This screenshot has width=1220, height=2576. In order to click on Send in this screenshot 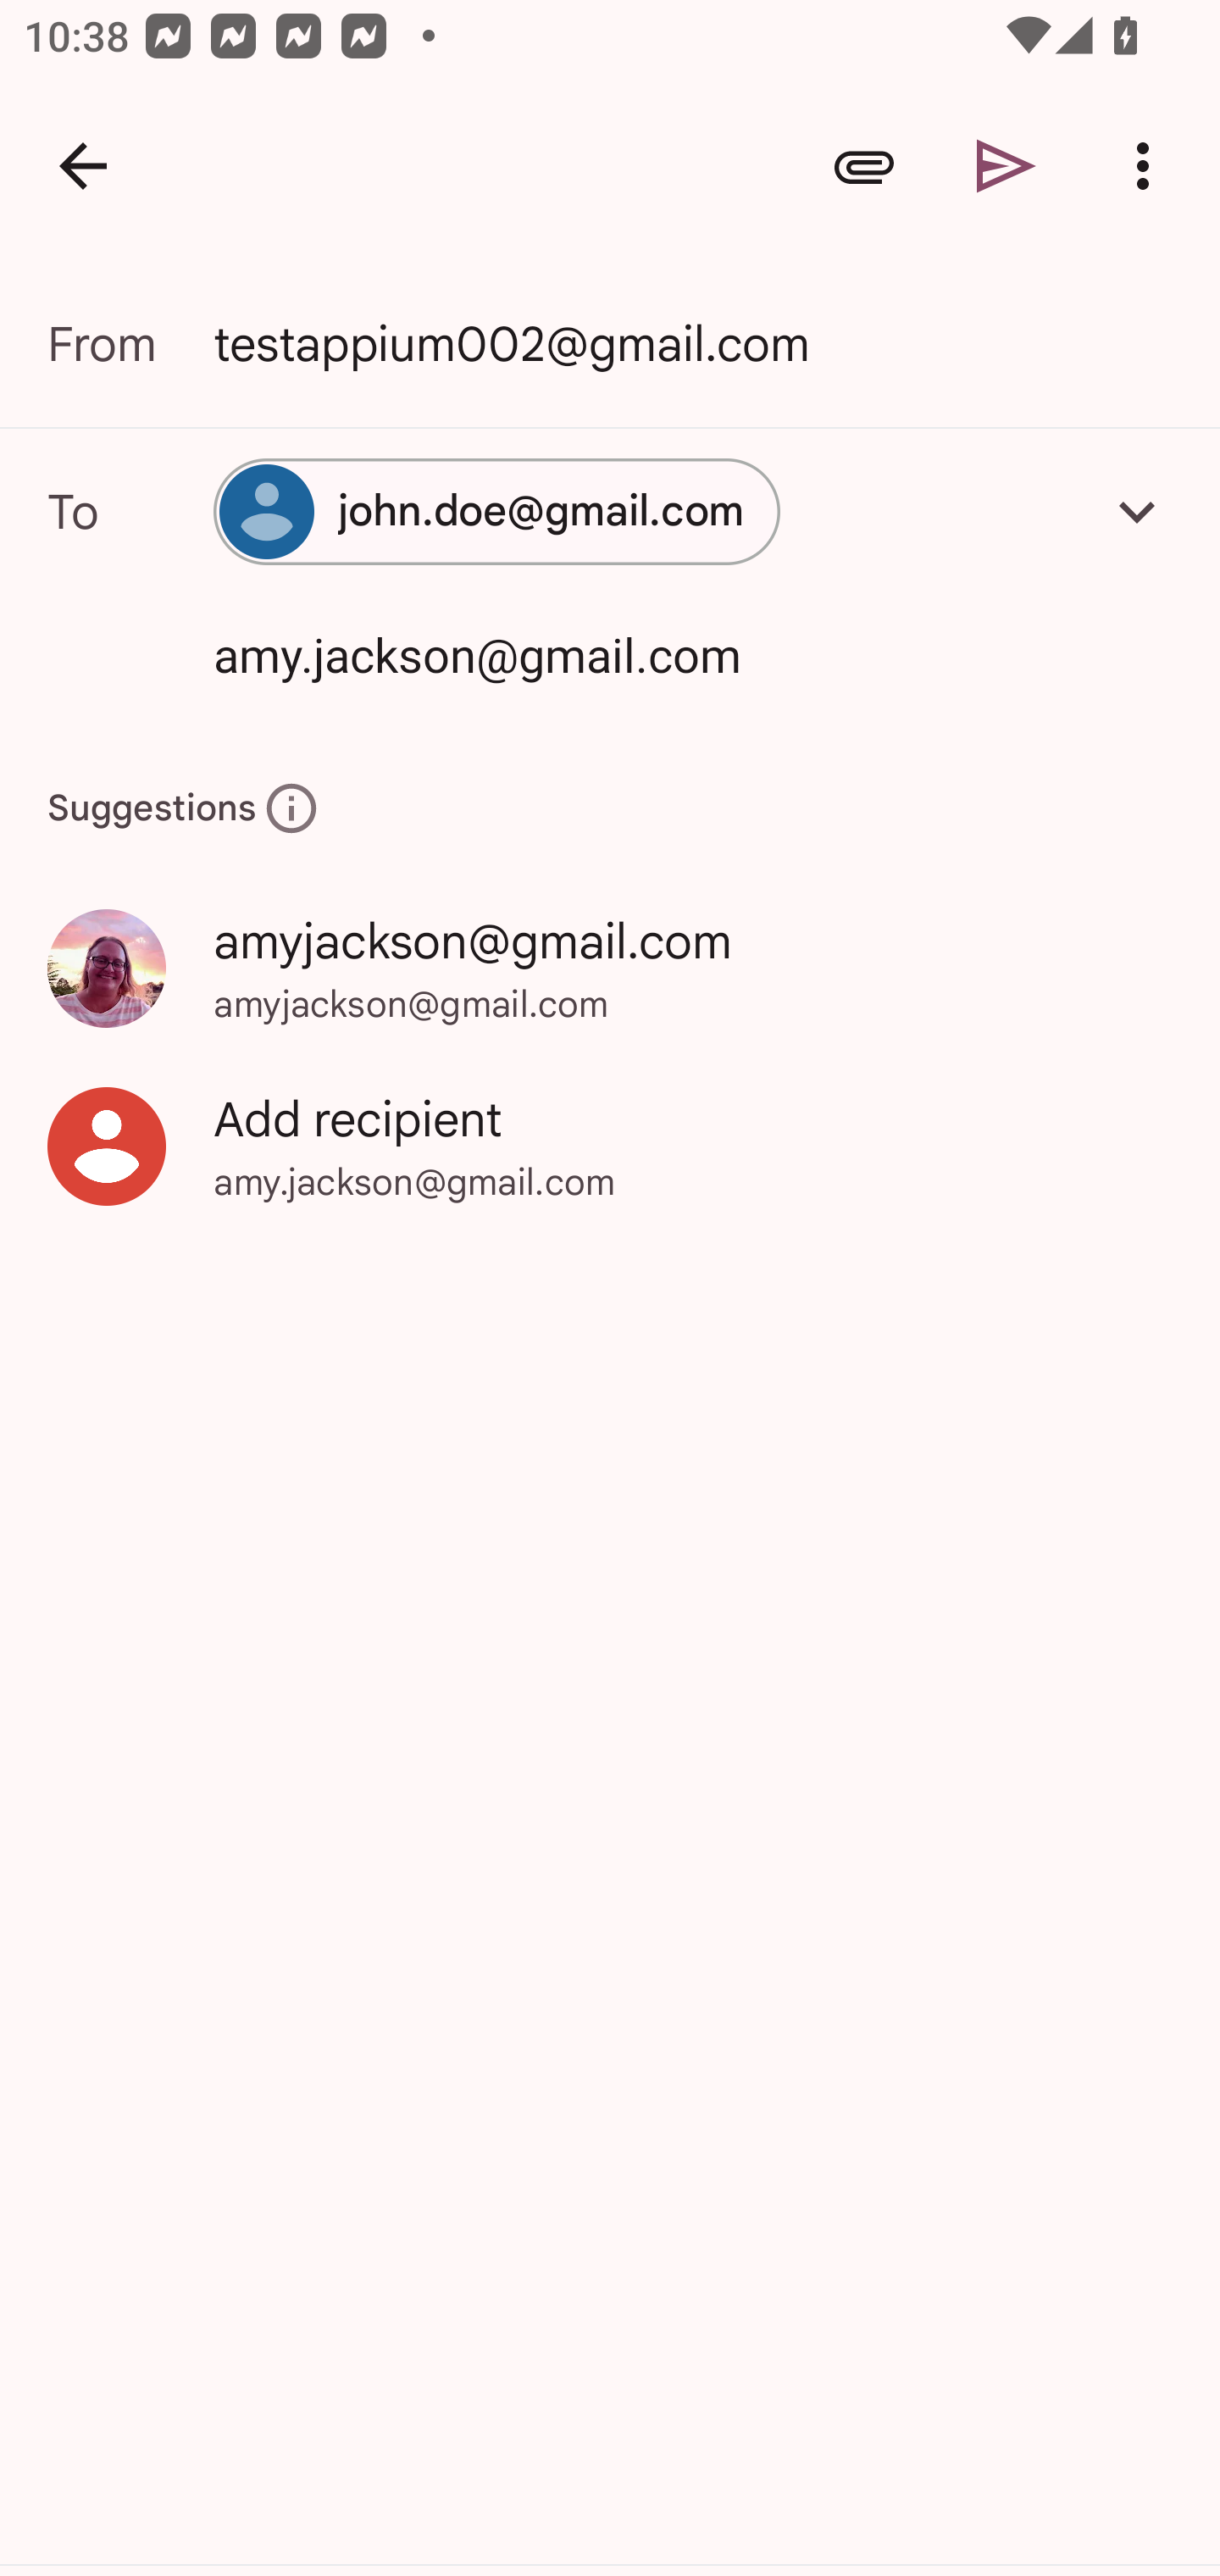, I will do `click(1006, 166)`.